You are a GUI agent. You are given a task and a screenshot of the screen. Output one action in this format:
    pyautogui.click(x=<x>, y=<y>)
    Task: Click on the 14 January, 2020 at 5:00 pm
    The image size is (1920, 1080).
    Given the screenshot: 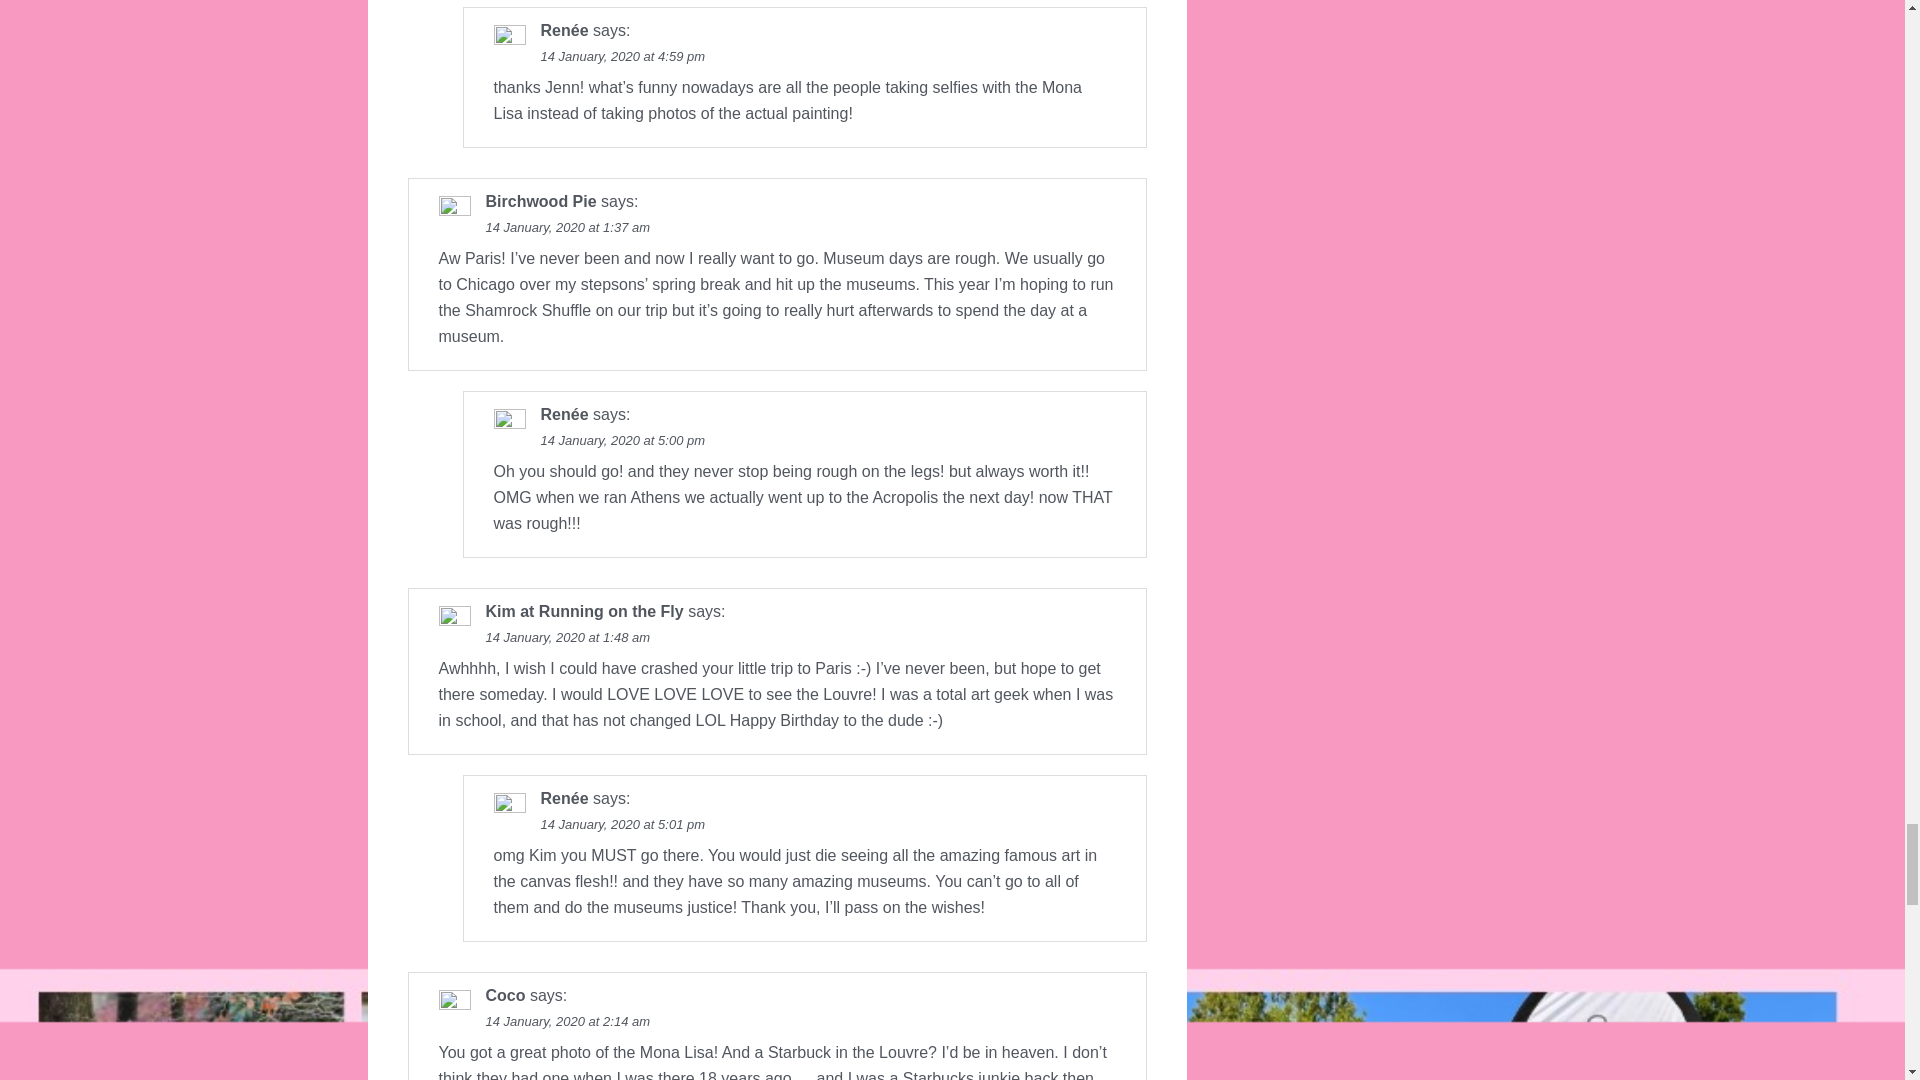 What is the action you would take?
    pyautogui.click(x=622, y=440)
    